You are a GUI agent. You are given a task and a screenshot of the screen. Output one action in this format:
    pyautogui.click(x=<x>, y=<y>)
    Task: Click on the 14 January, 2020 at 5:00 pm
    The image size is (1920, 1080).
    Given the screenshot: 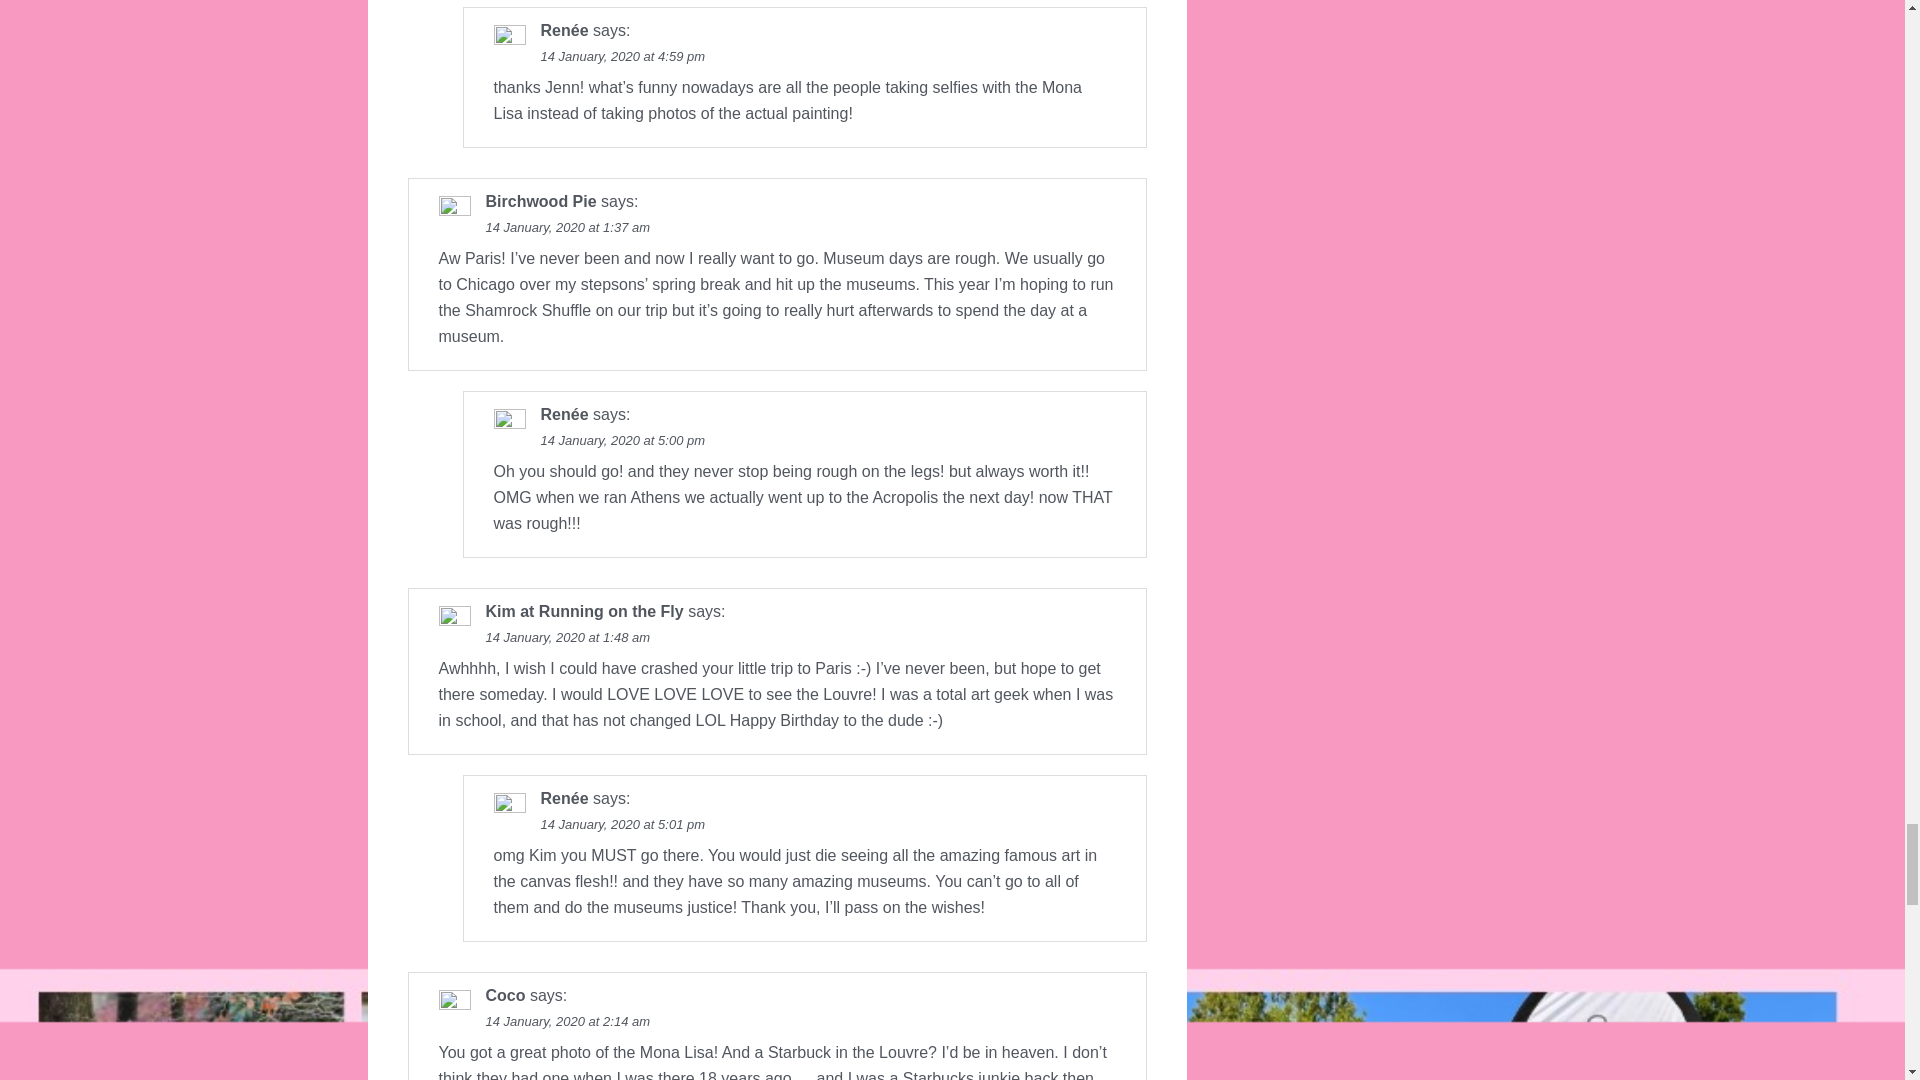 What is the action you would take?
    pyautogui.click(x=622, y=440)
    